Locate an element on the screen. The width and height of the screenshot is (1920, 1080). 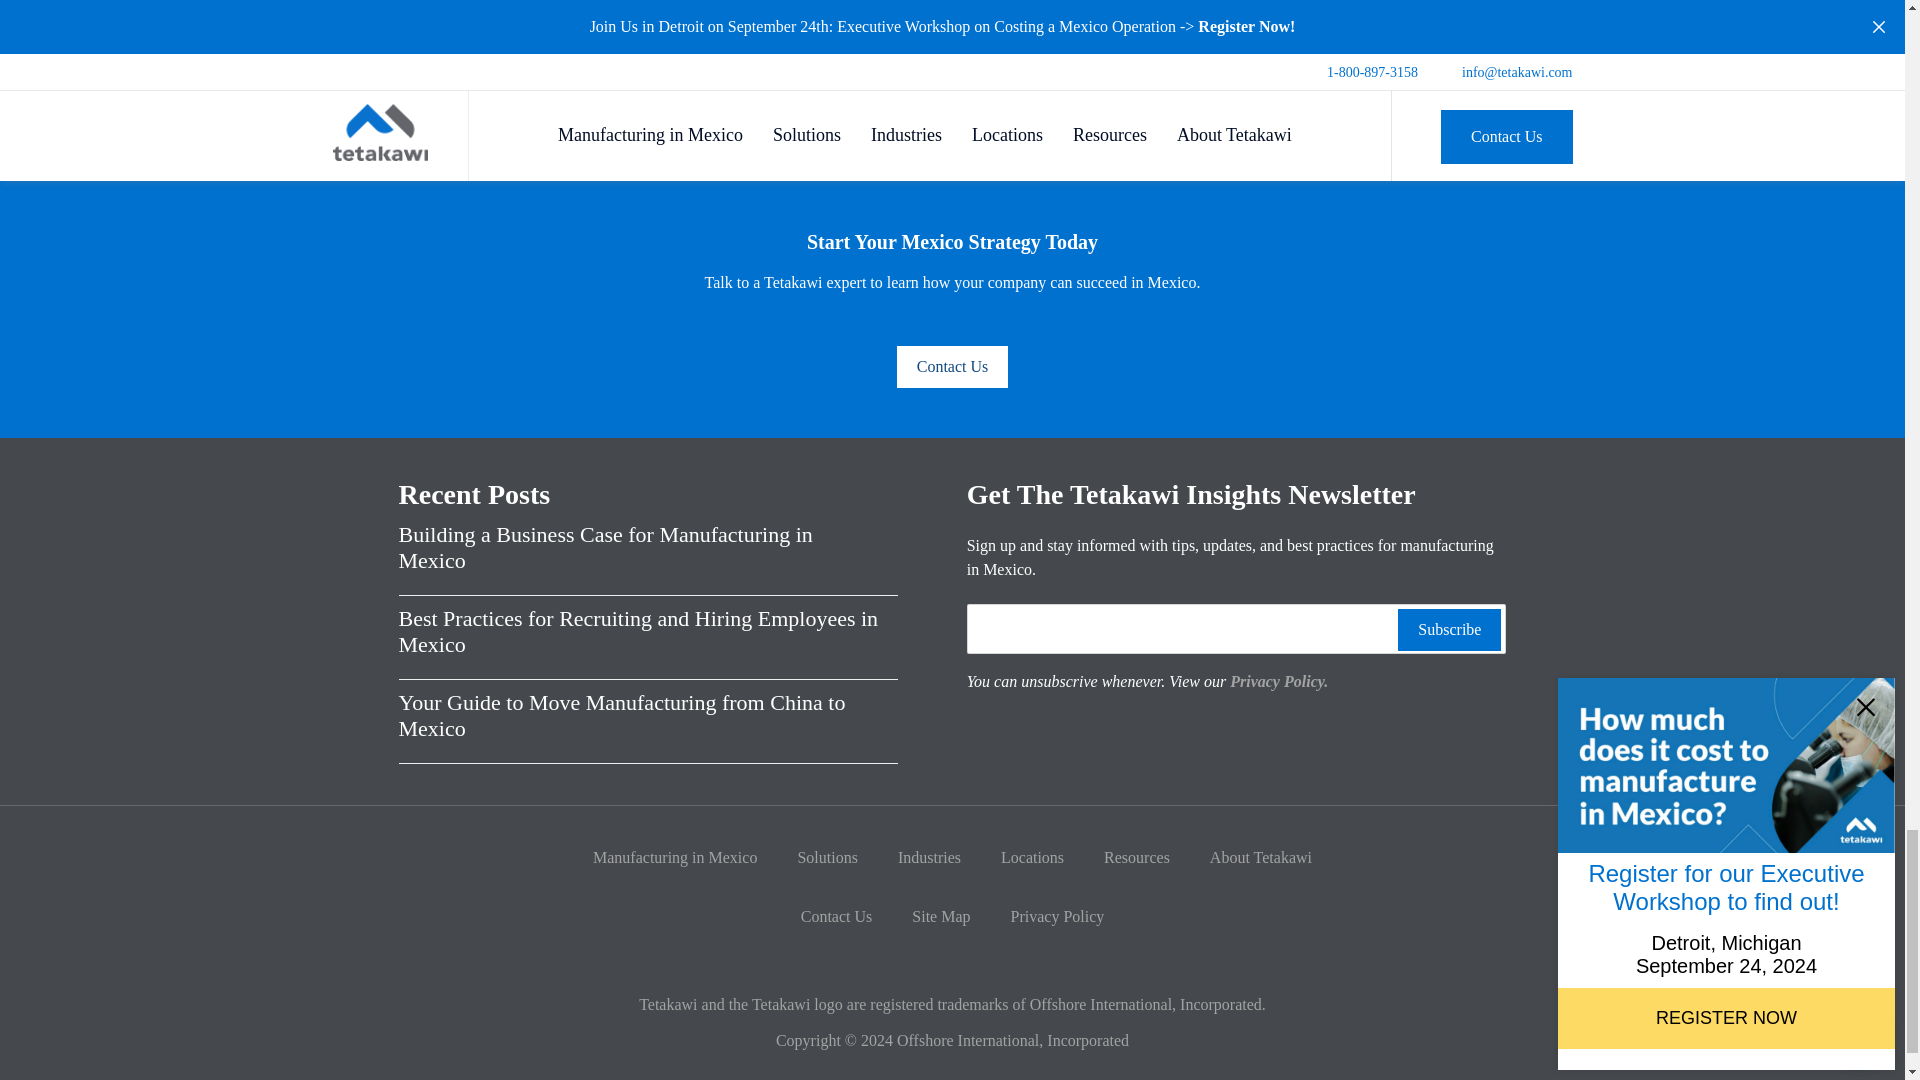
Contact Us is located at coordinates (952, 366).